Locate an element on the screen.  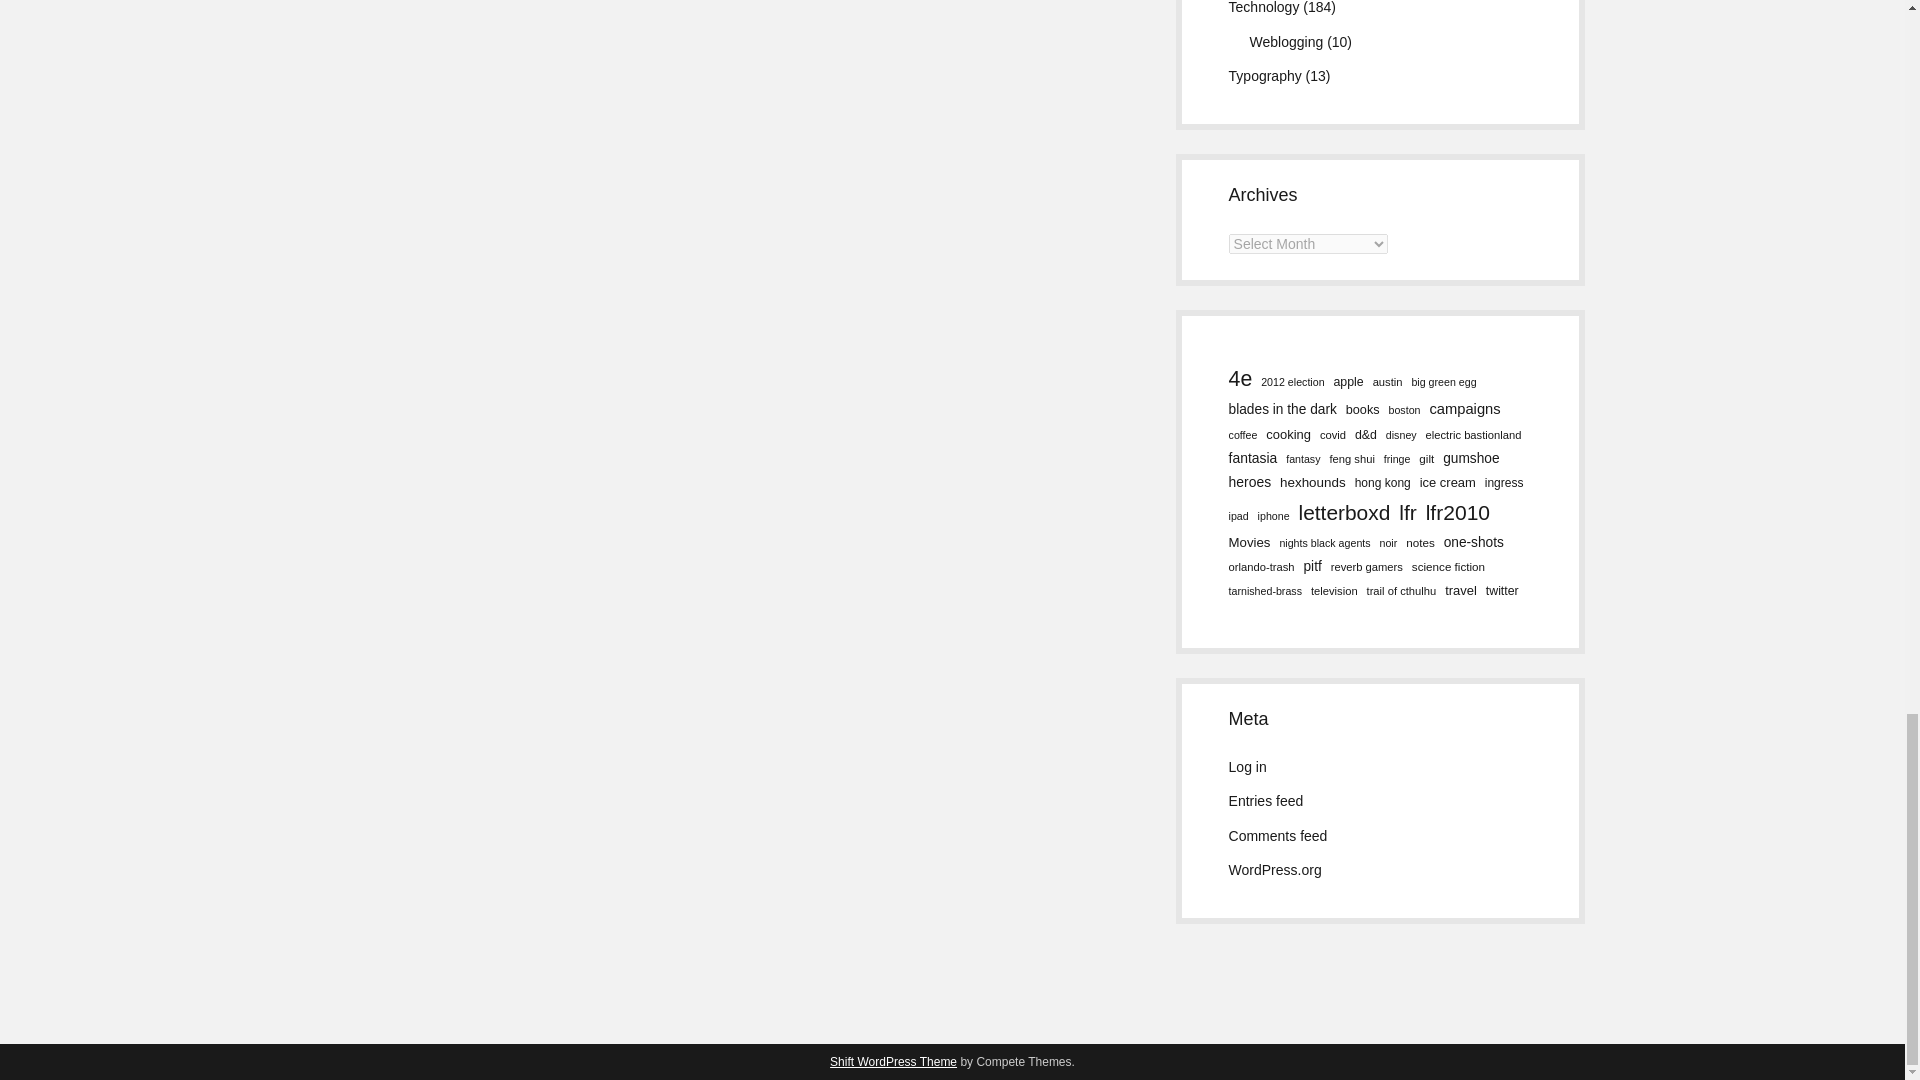
austin is located at coordinates (1388, 382).